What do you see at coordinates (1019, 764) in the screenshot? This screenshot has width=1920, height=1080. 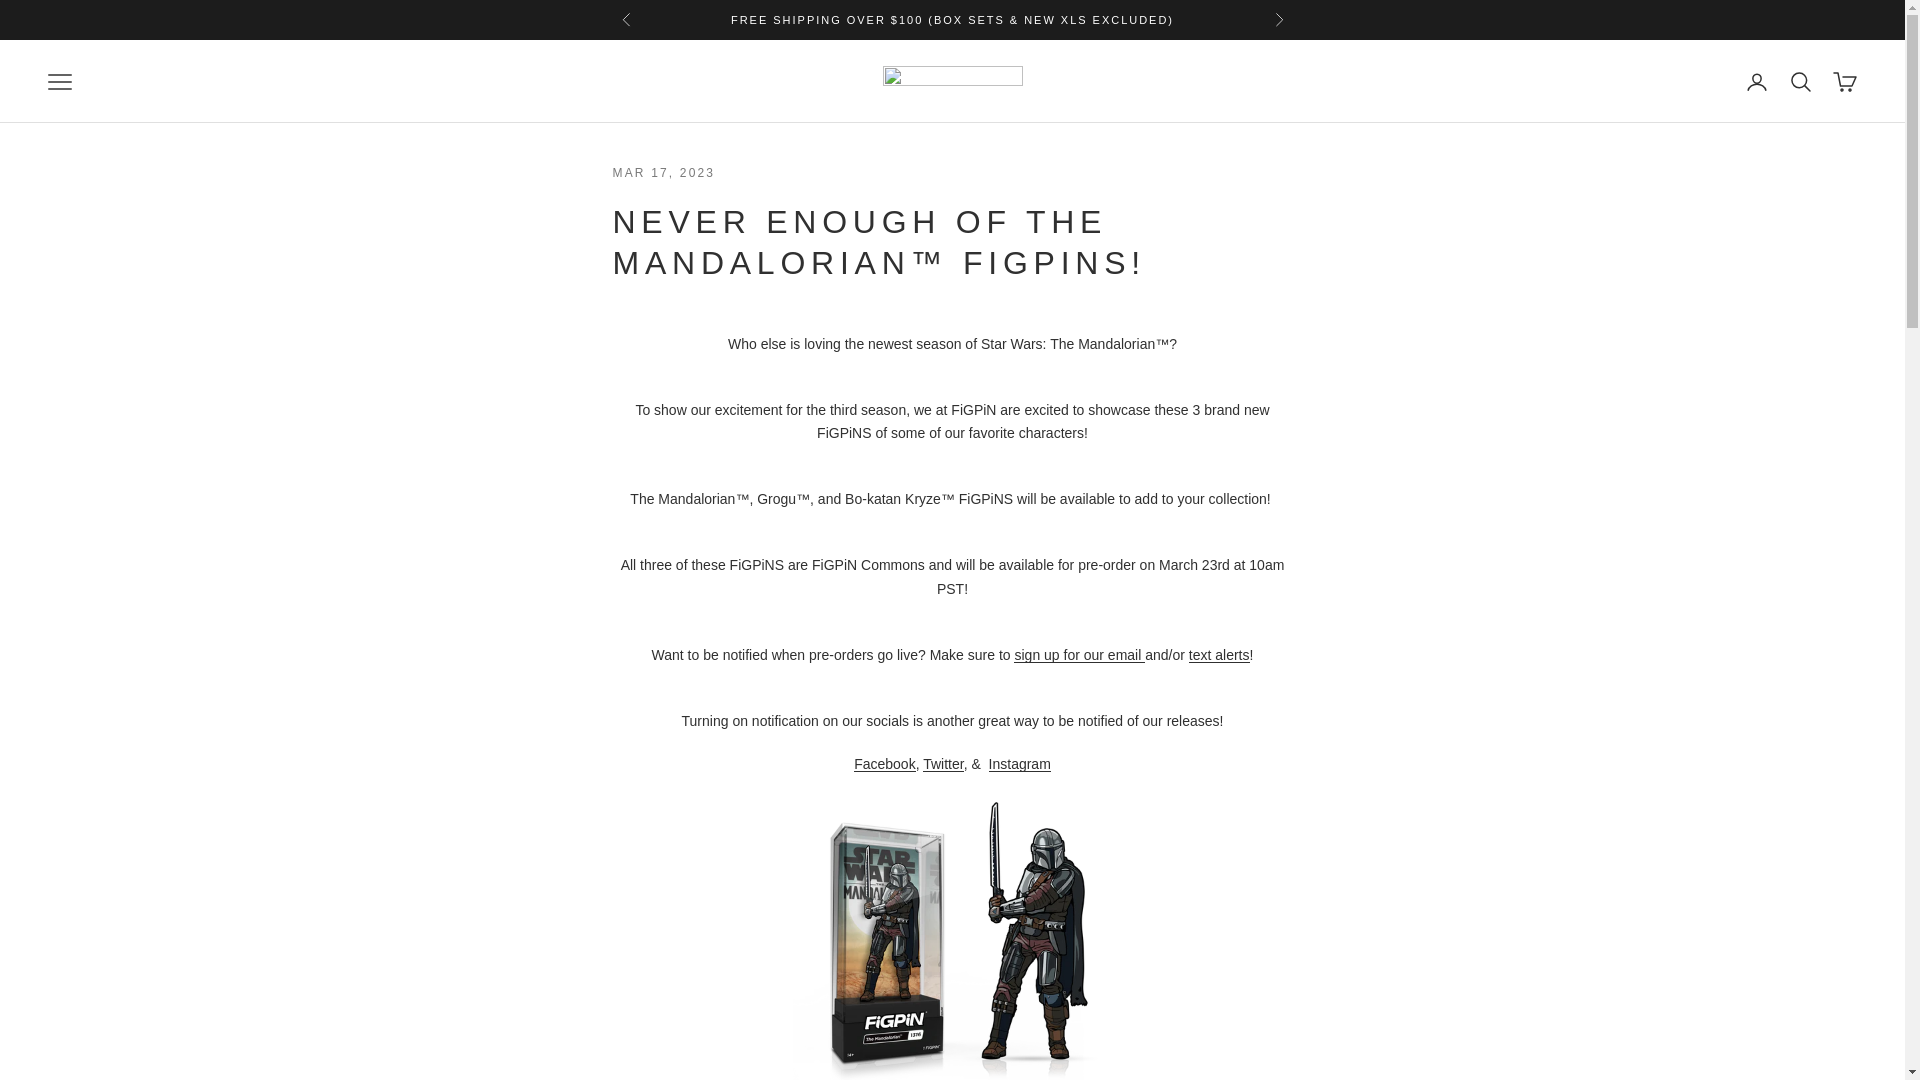 I see `Instagram` at bounding box center [1019, 764].